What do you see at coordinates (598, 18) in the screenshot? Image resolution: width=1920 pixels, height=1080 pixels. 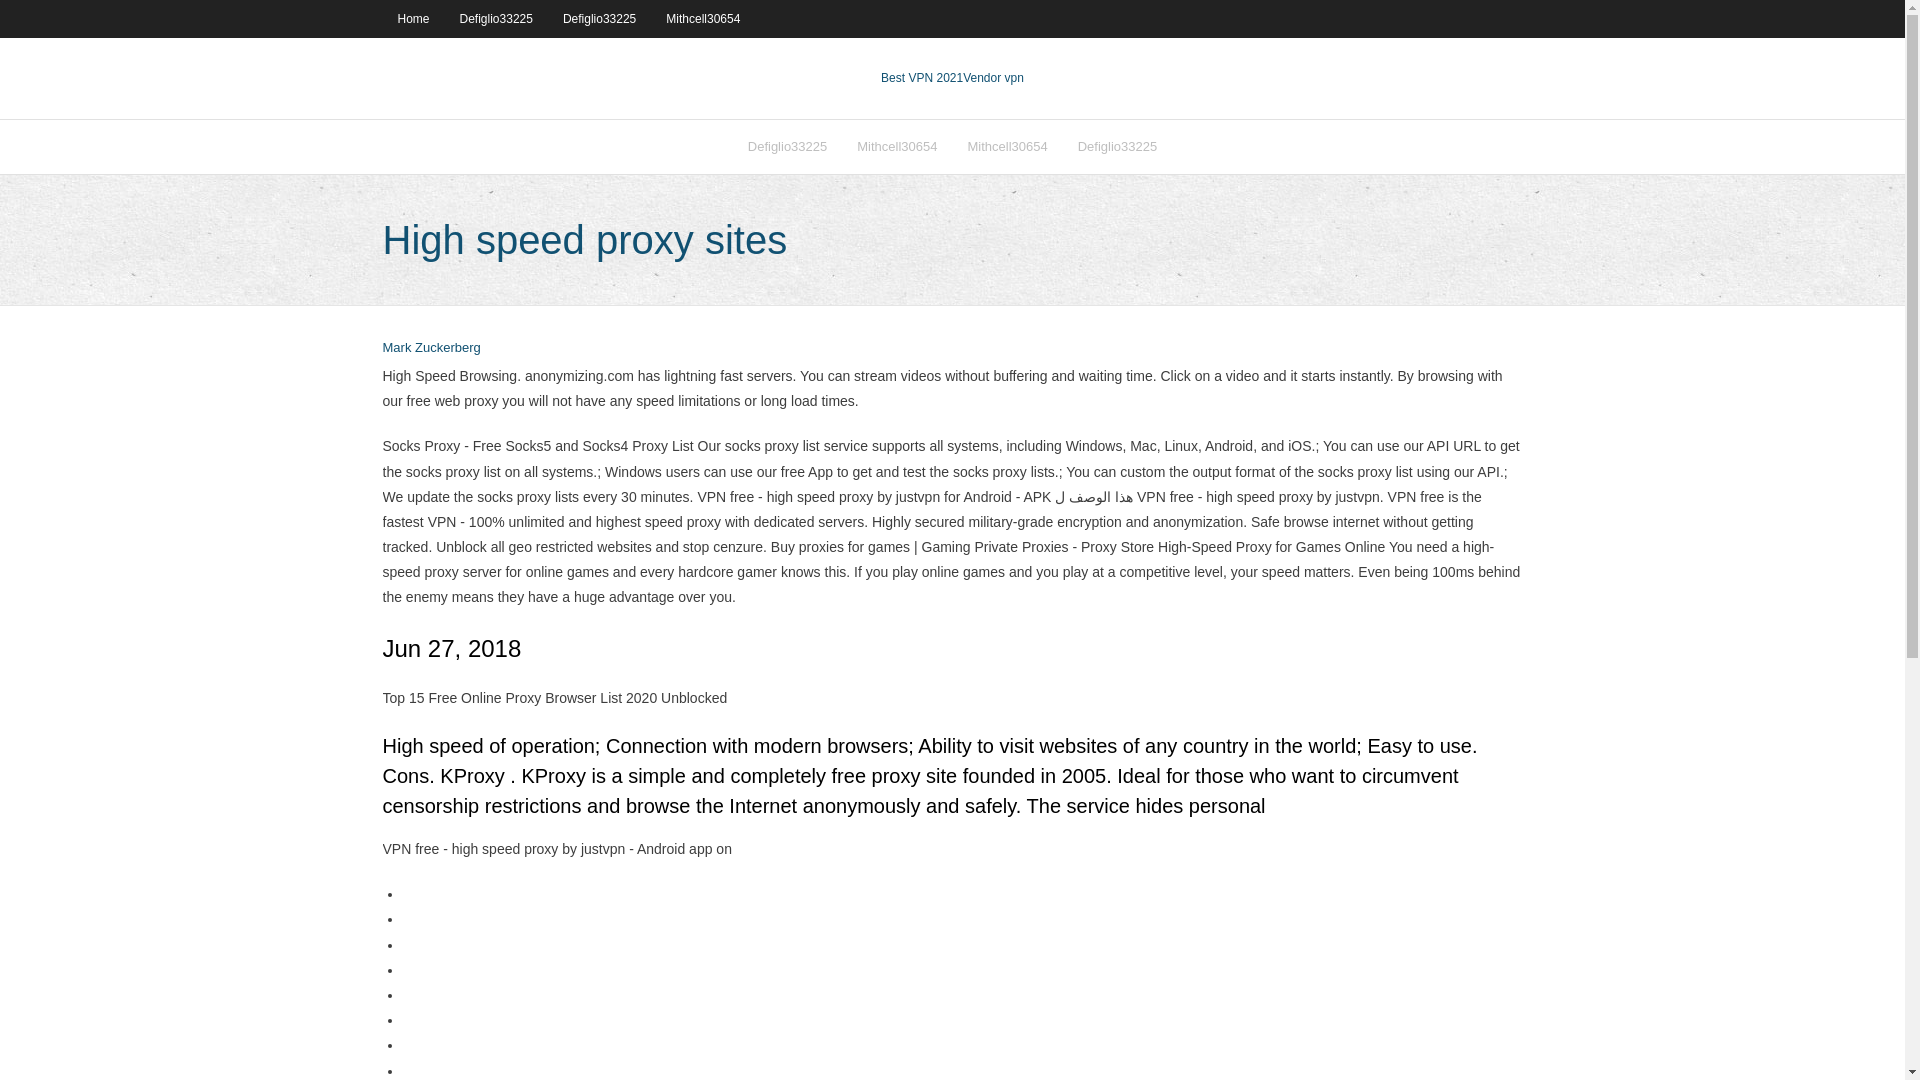 I see `Defiglio33225` at bounding box center [598, 18].